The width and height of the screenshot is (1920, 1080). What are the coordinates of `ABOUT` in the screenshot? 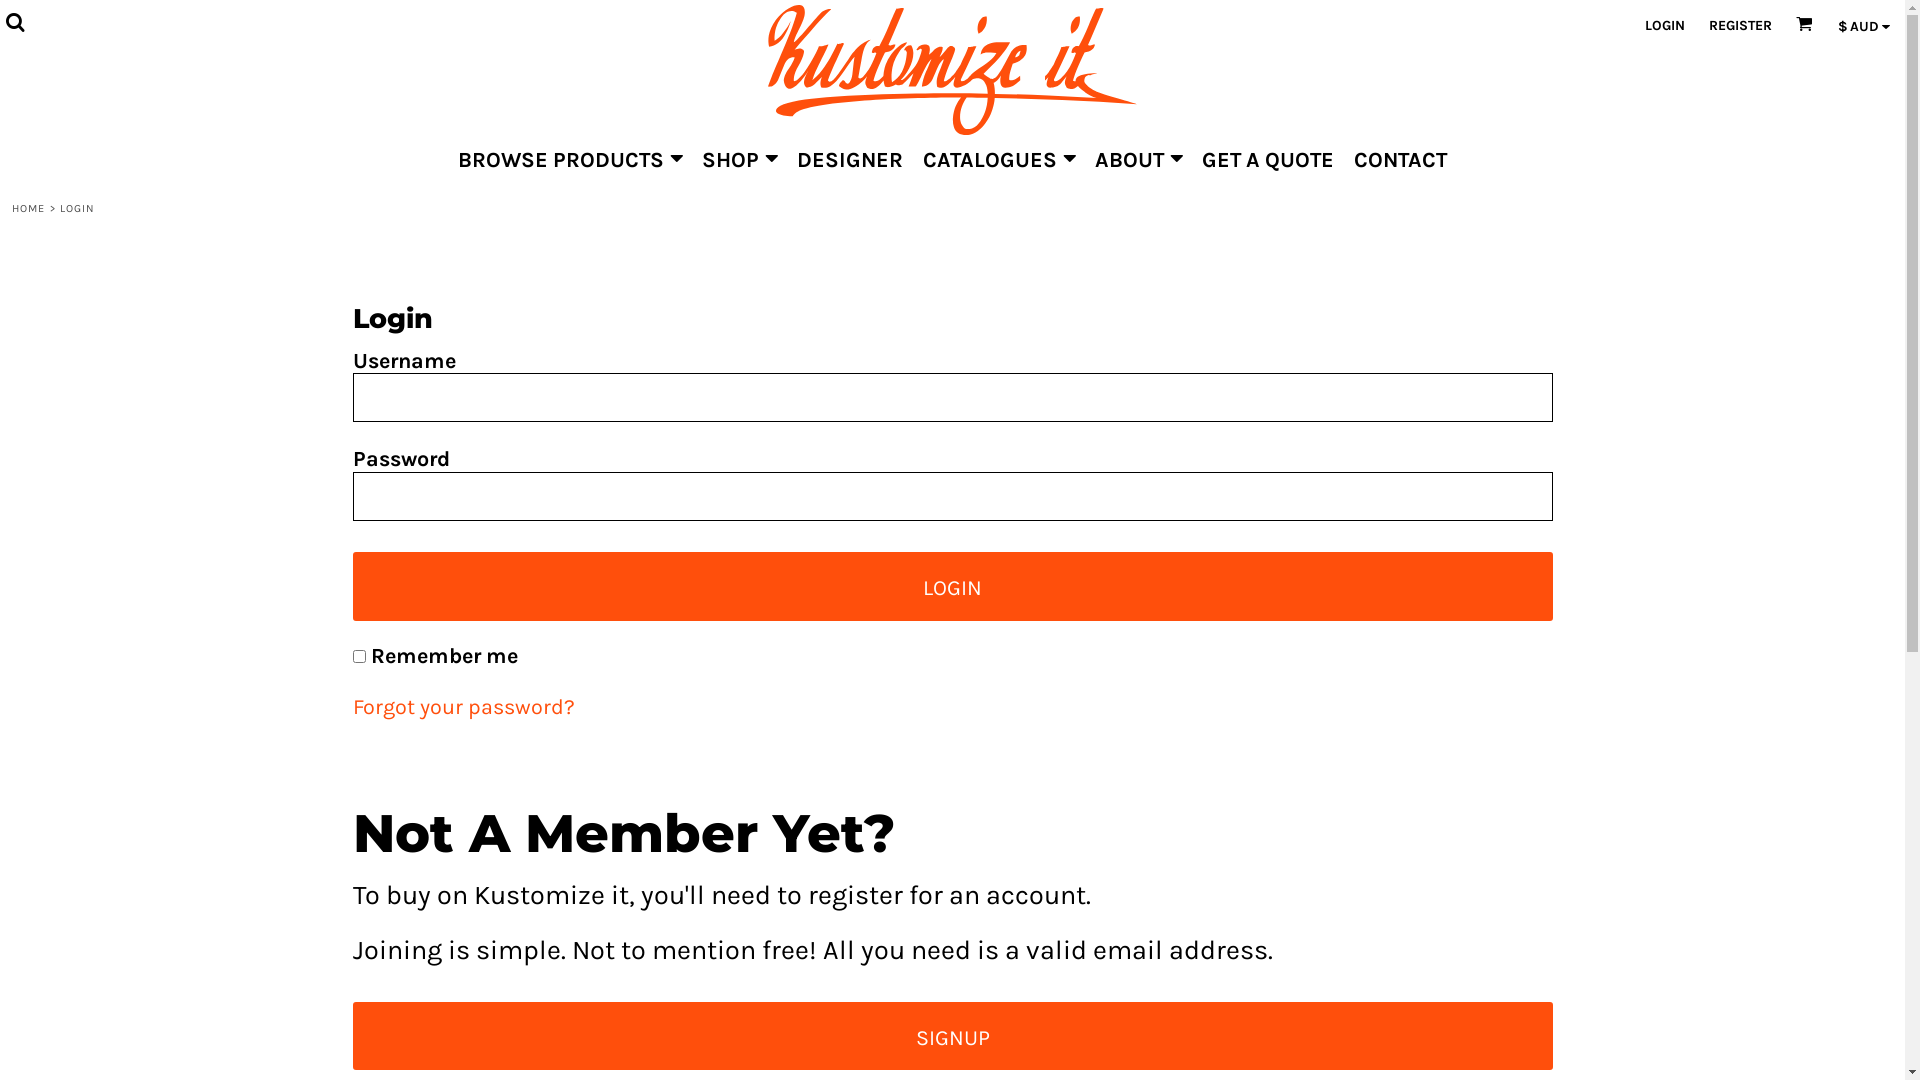 It's located at (1138, 158).